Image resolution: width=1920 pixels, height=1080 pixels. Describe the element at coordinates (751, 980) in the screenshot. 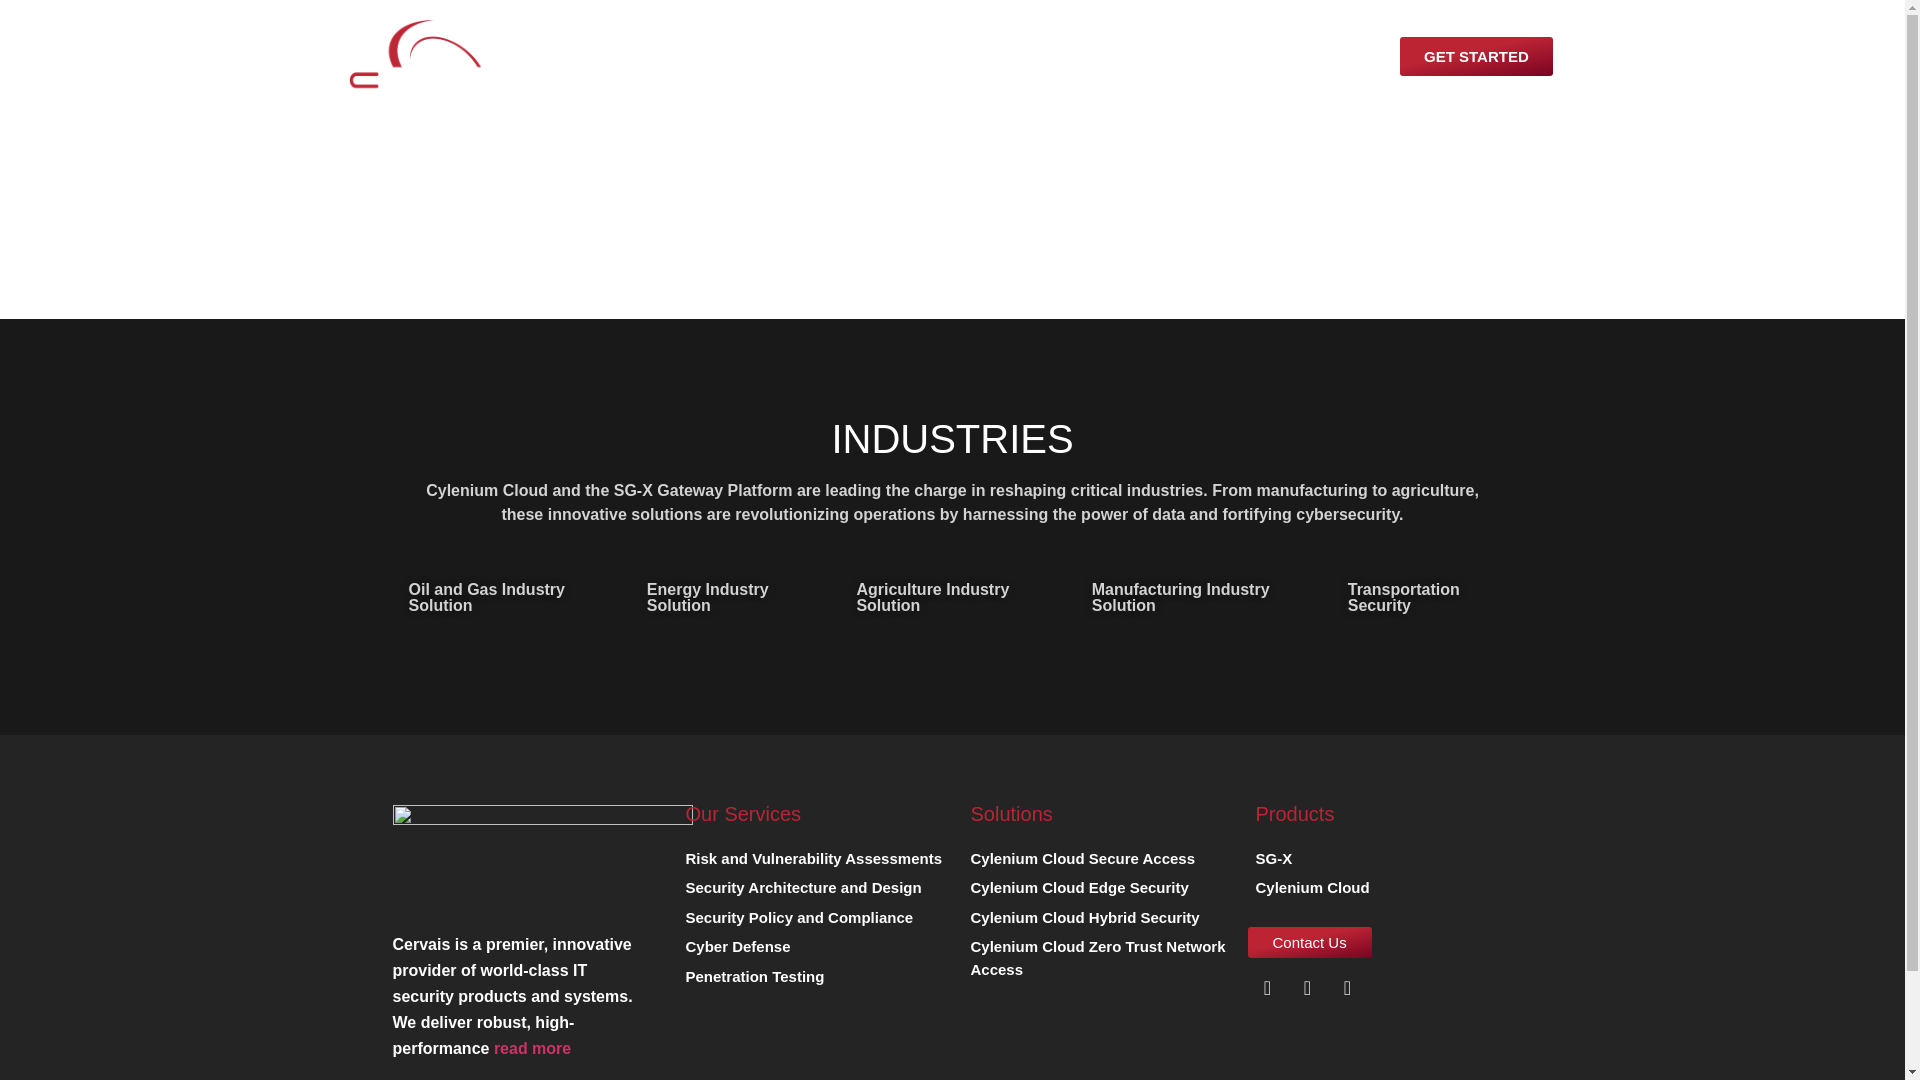

I see `Penetration Testing` at that location.